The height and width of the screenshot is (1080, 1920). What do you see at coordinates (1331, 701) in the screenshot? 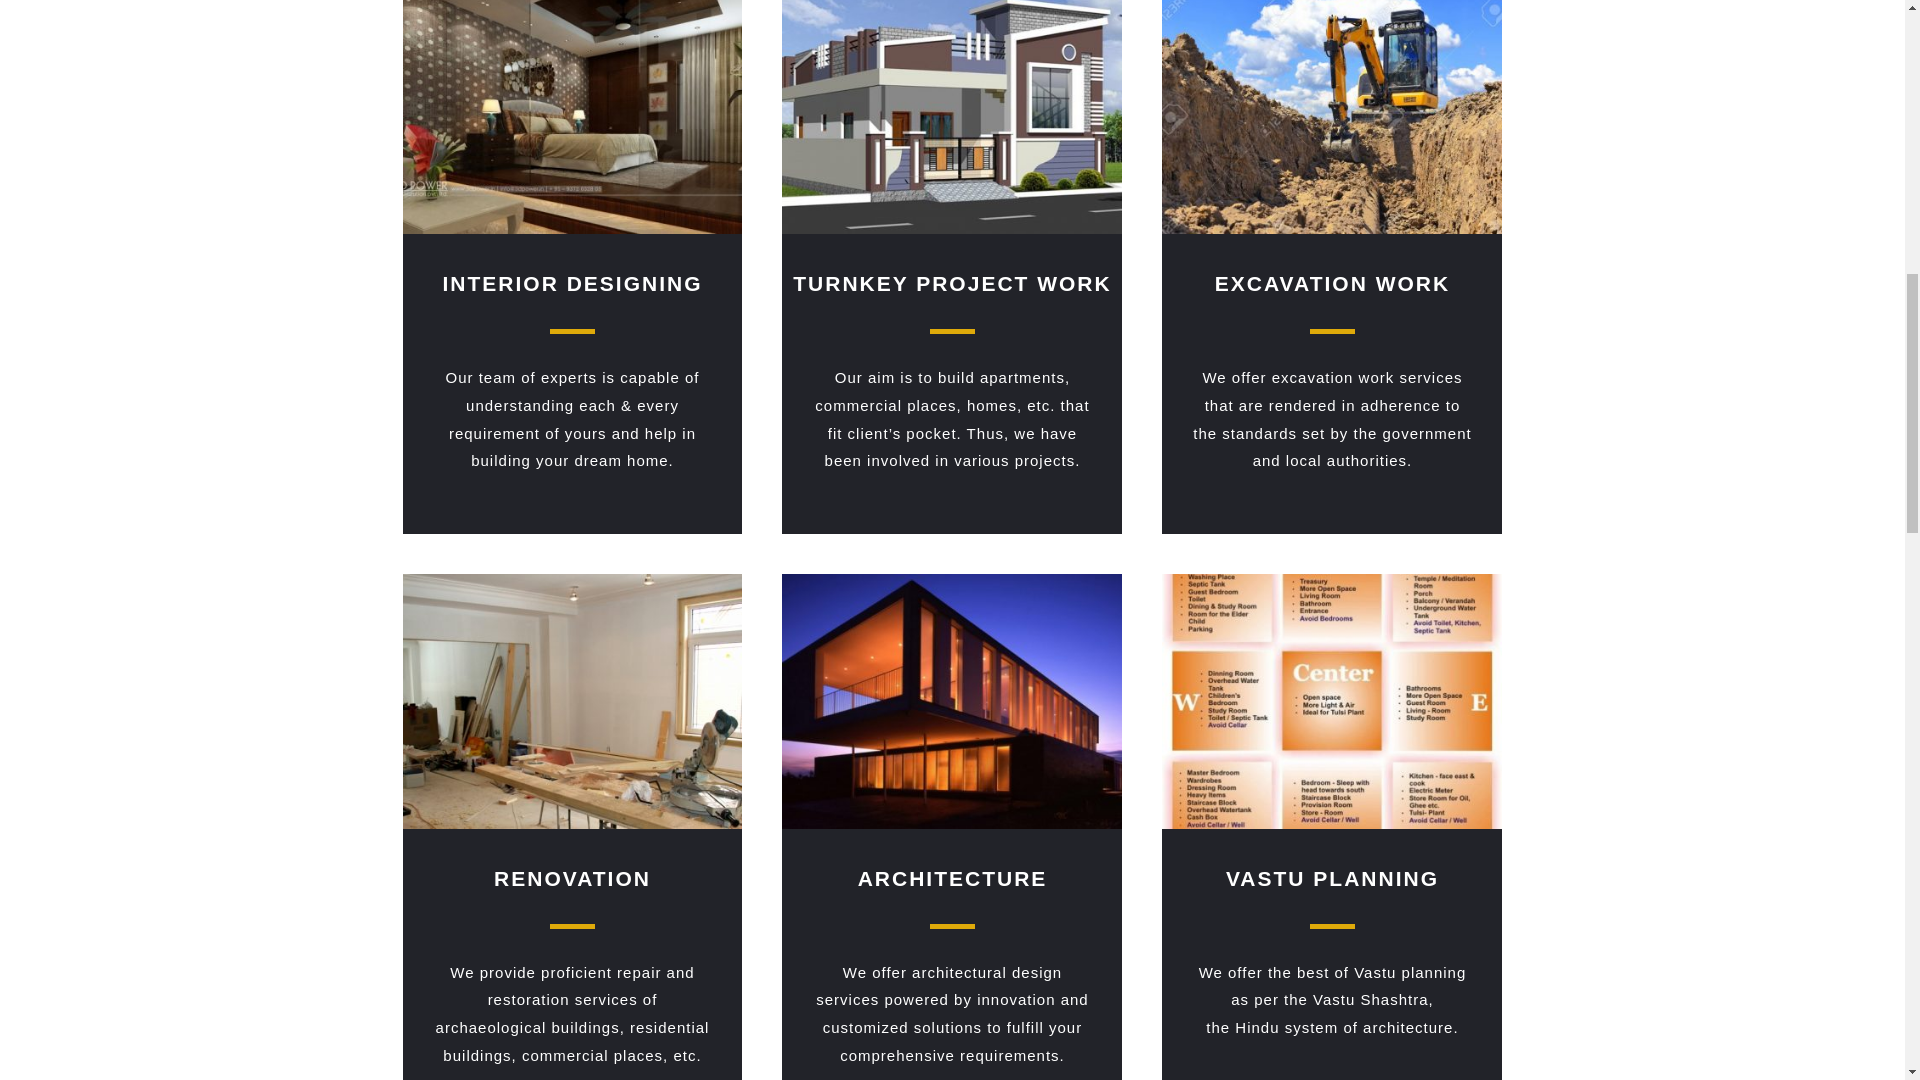
I see `vastu planning` at bounding box center [1331, 701].